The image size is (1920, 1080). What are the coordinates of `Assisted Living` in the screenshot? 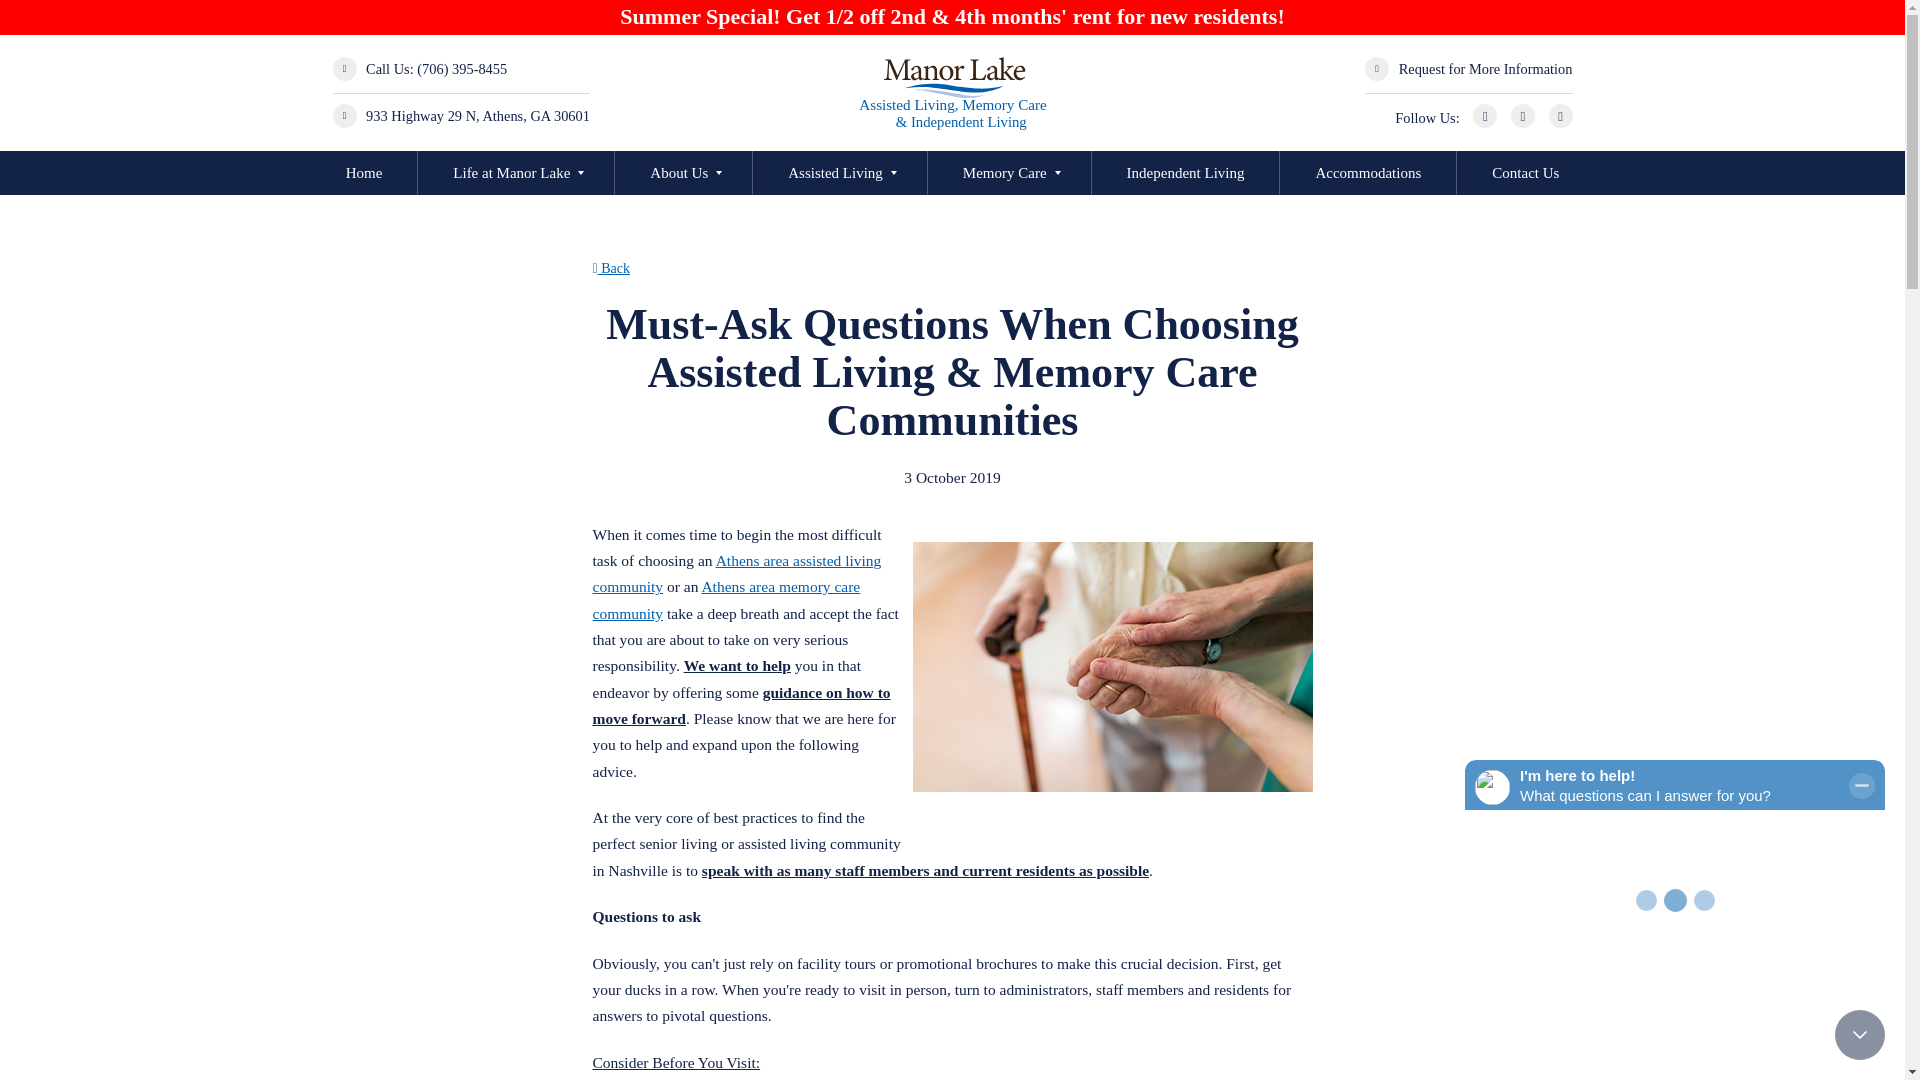 It's located at (835, 173).